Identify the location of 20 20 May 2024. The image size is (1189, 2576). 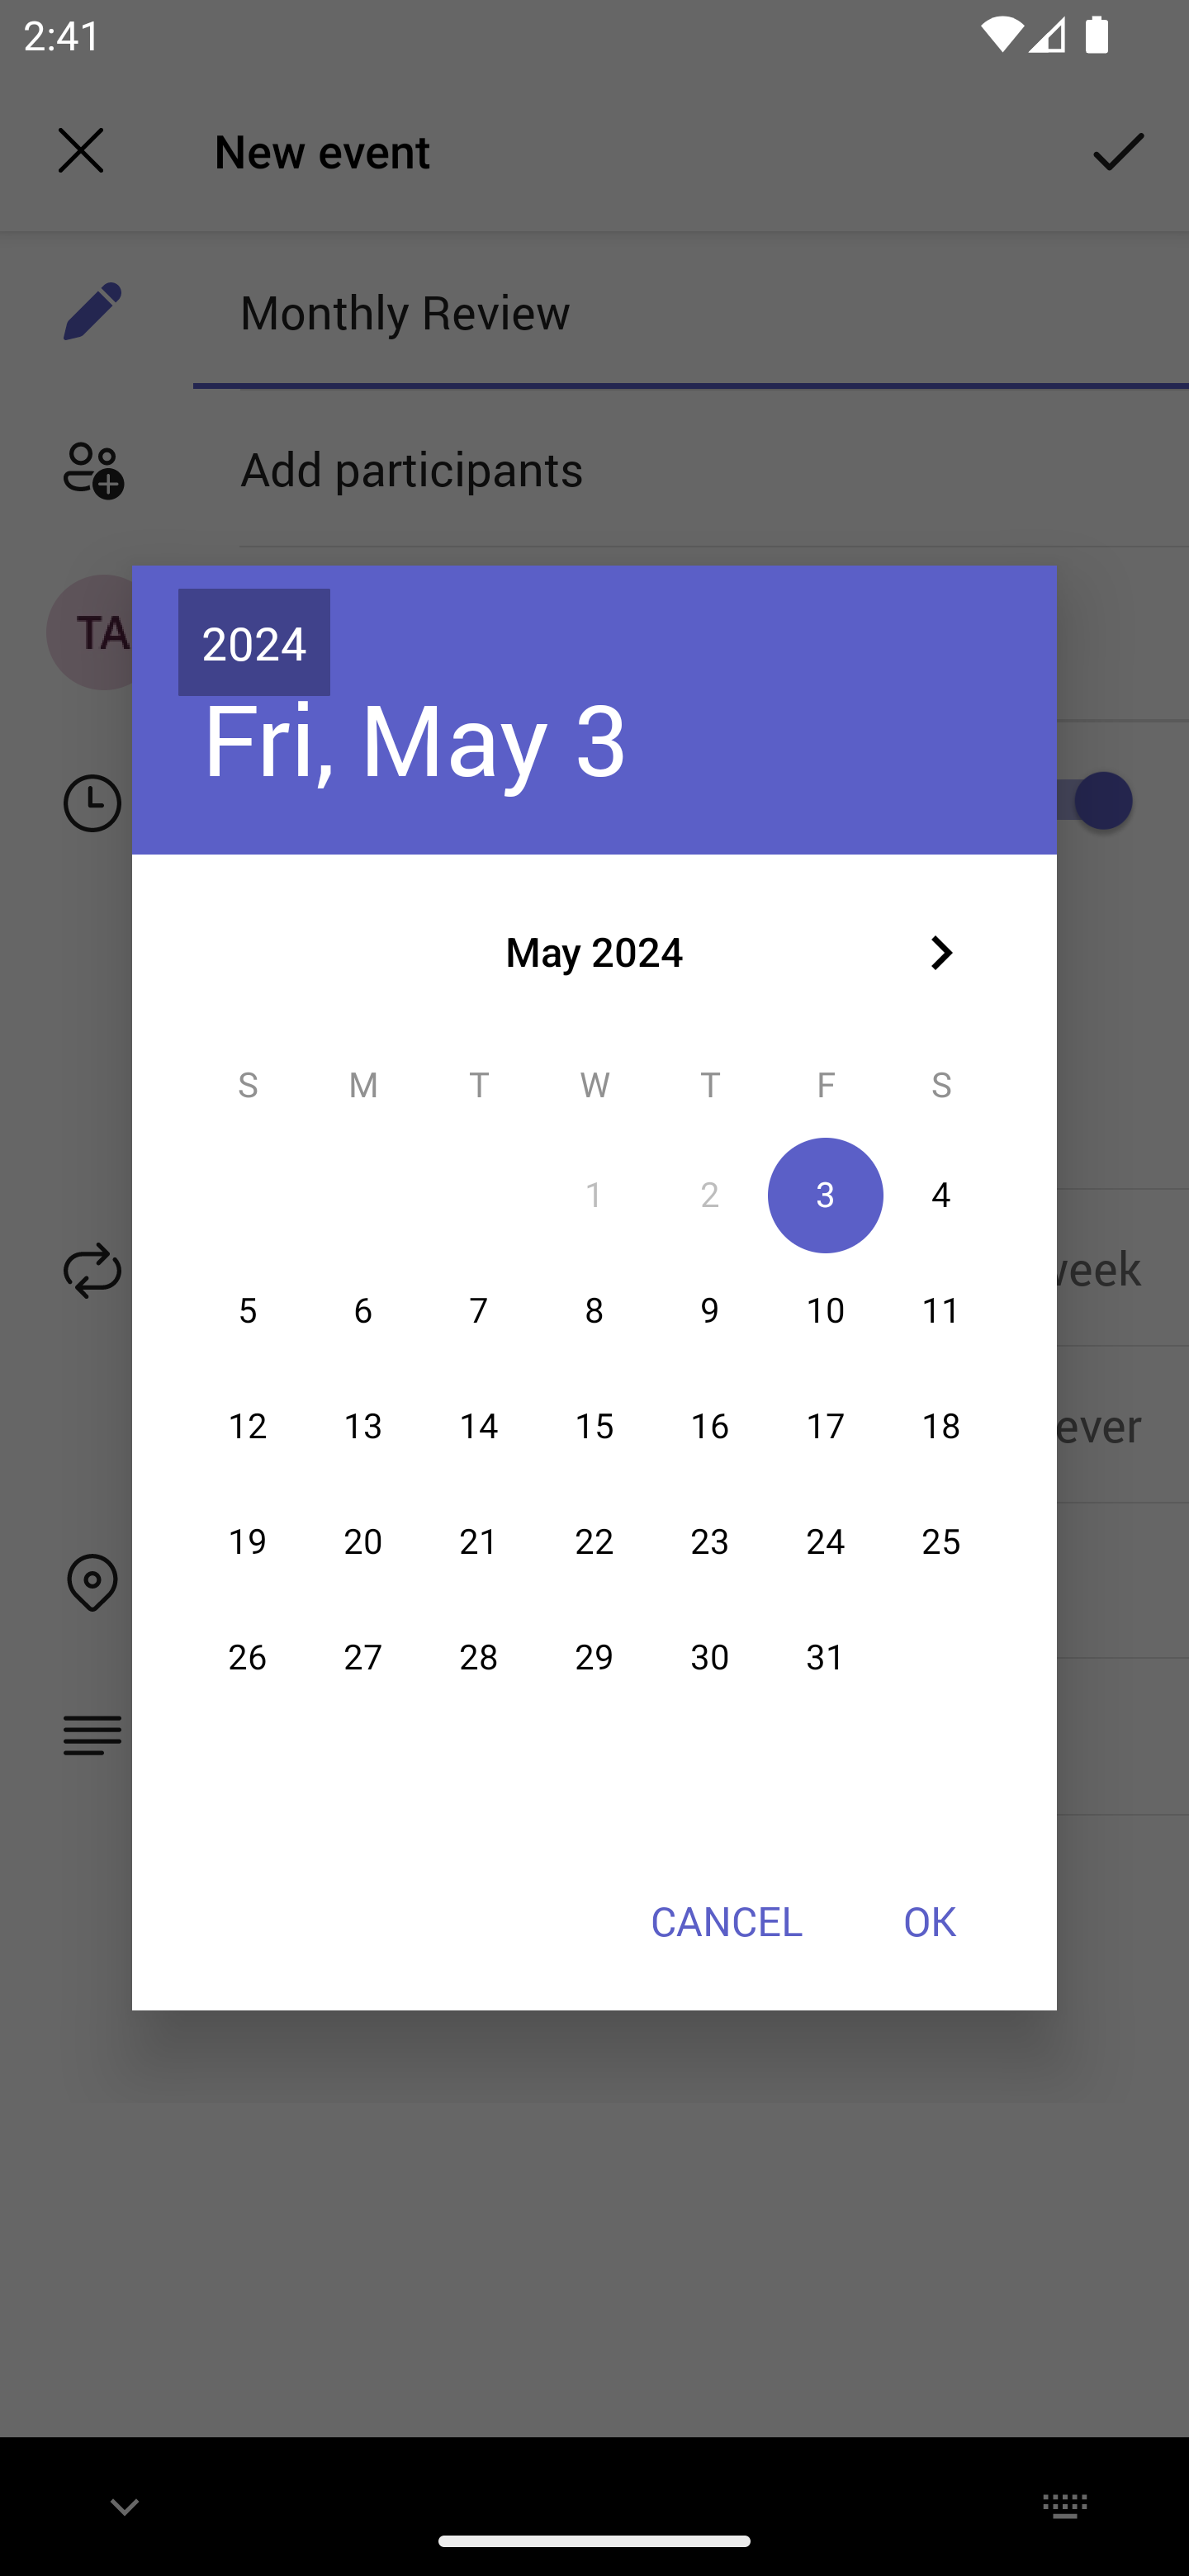
(363, 1541).